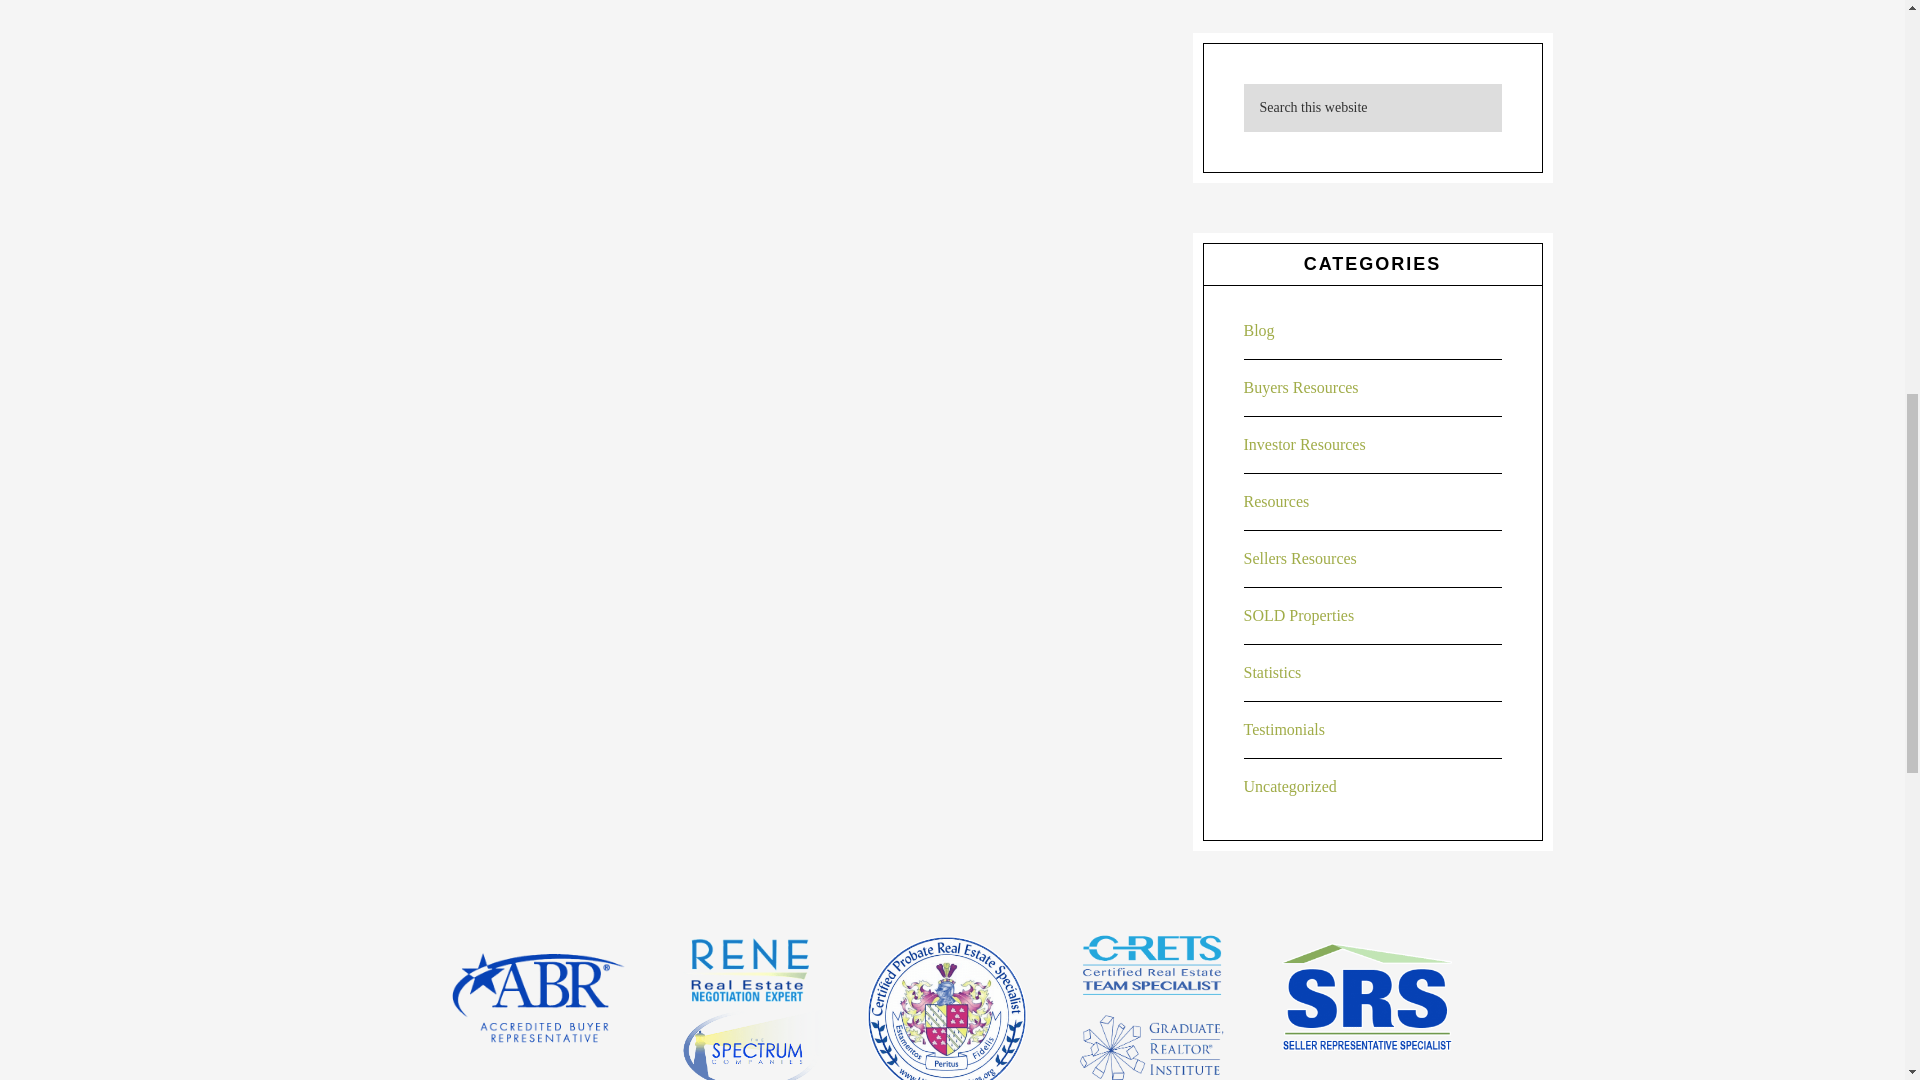  What do you see at coordinates (1152, 964) in the screenshot?
I see `Certified Real Estate Team Specialist` at bounding box center [1152, 964].